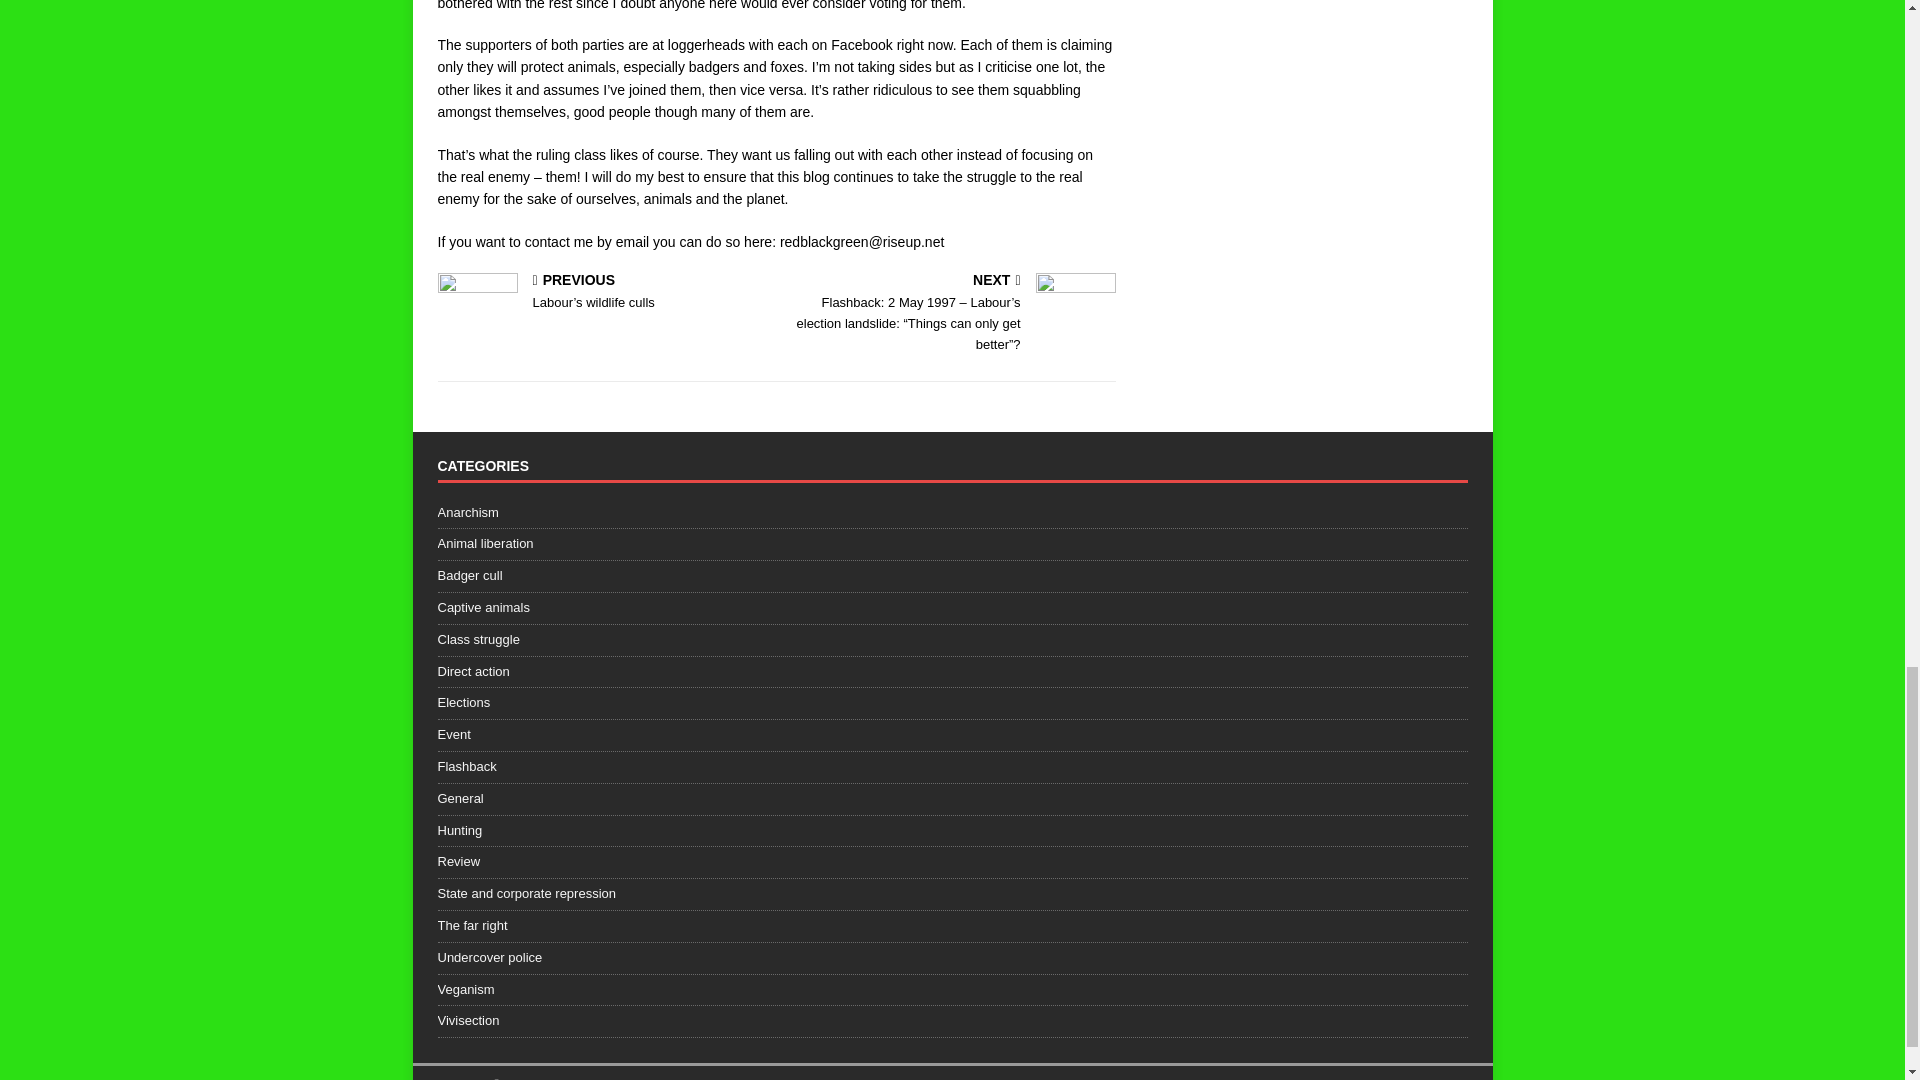 The image size is (1920, 1080). Describe the element at coordinates (952, 544) in the screenshot. I see `Animal liberation` at that location.